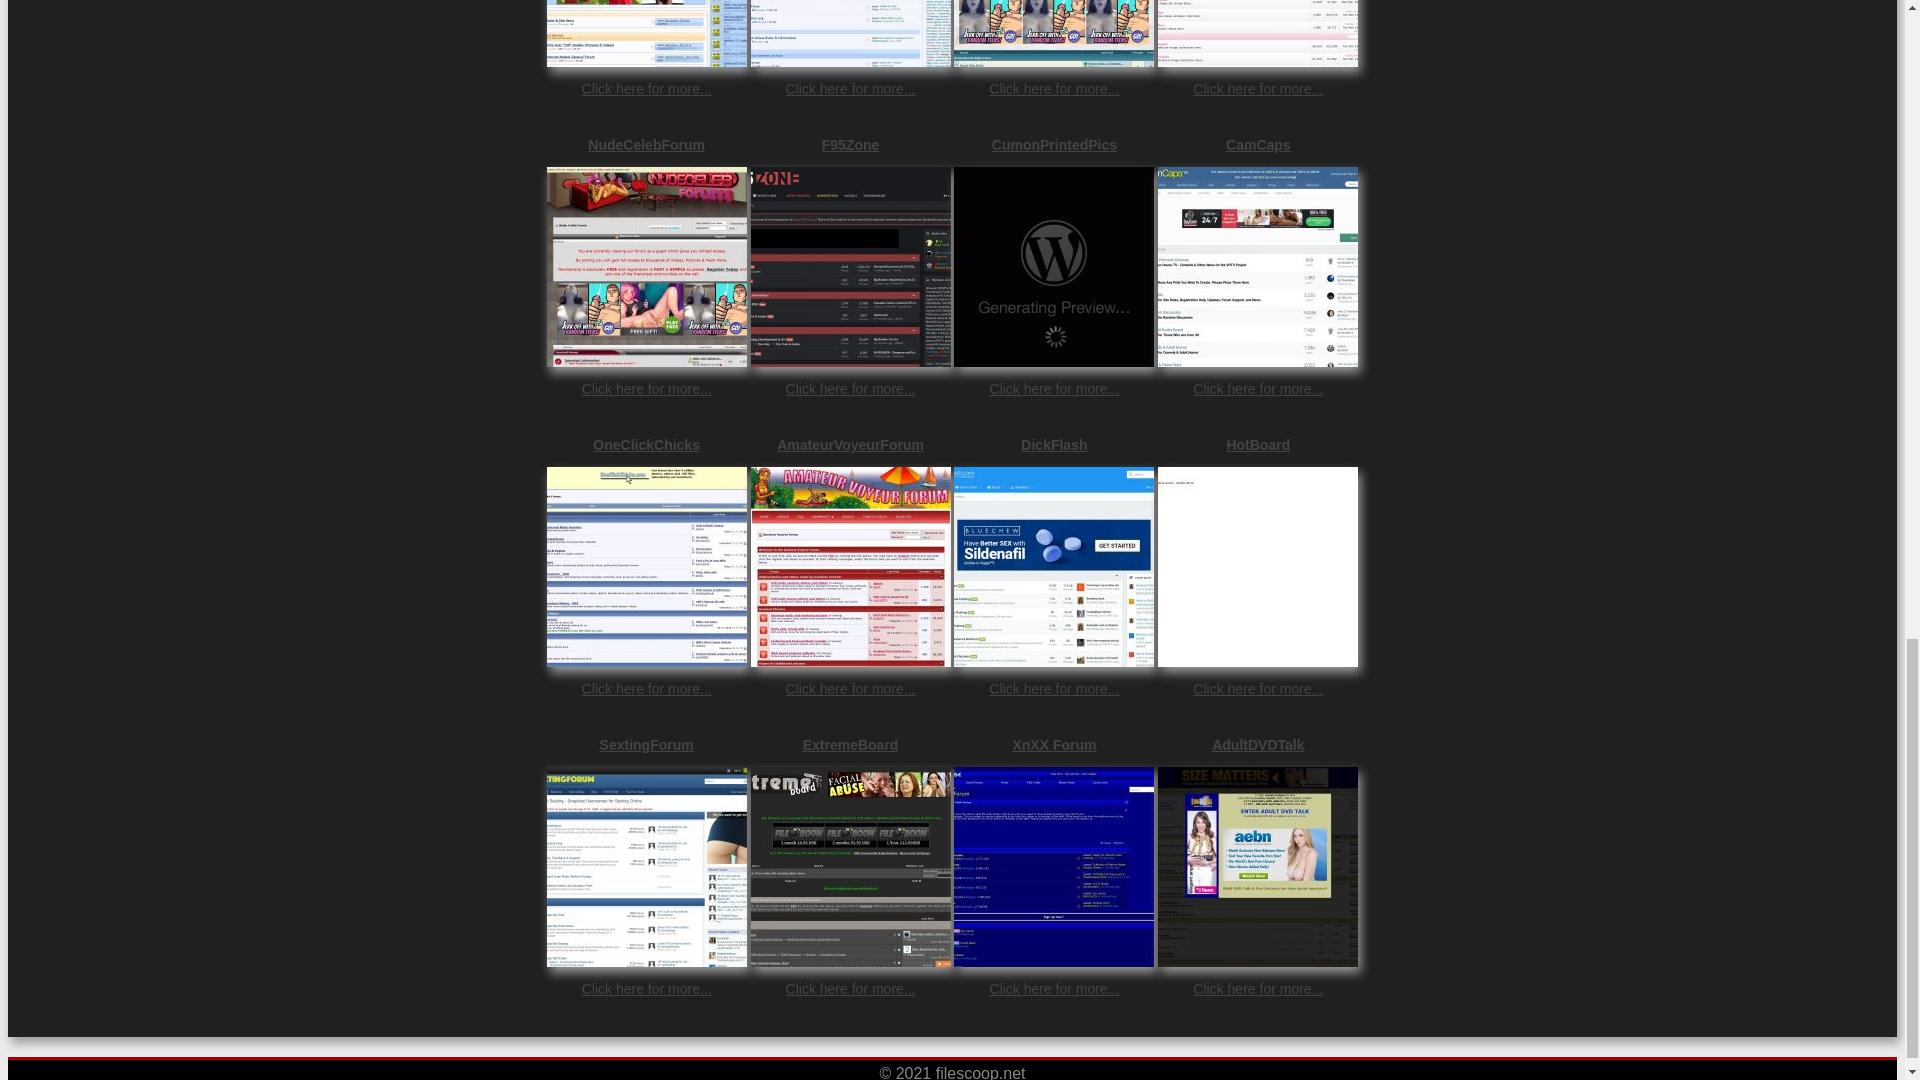 The width and height of the screenshot is (1920, 1080). What do you see at coordinates (1054, 145) in the screenshot?
I see `CumonPrintedPics` at bounding box center [1054, 145].